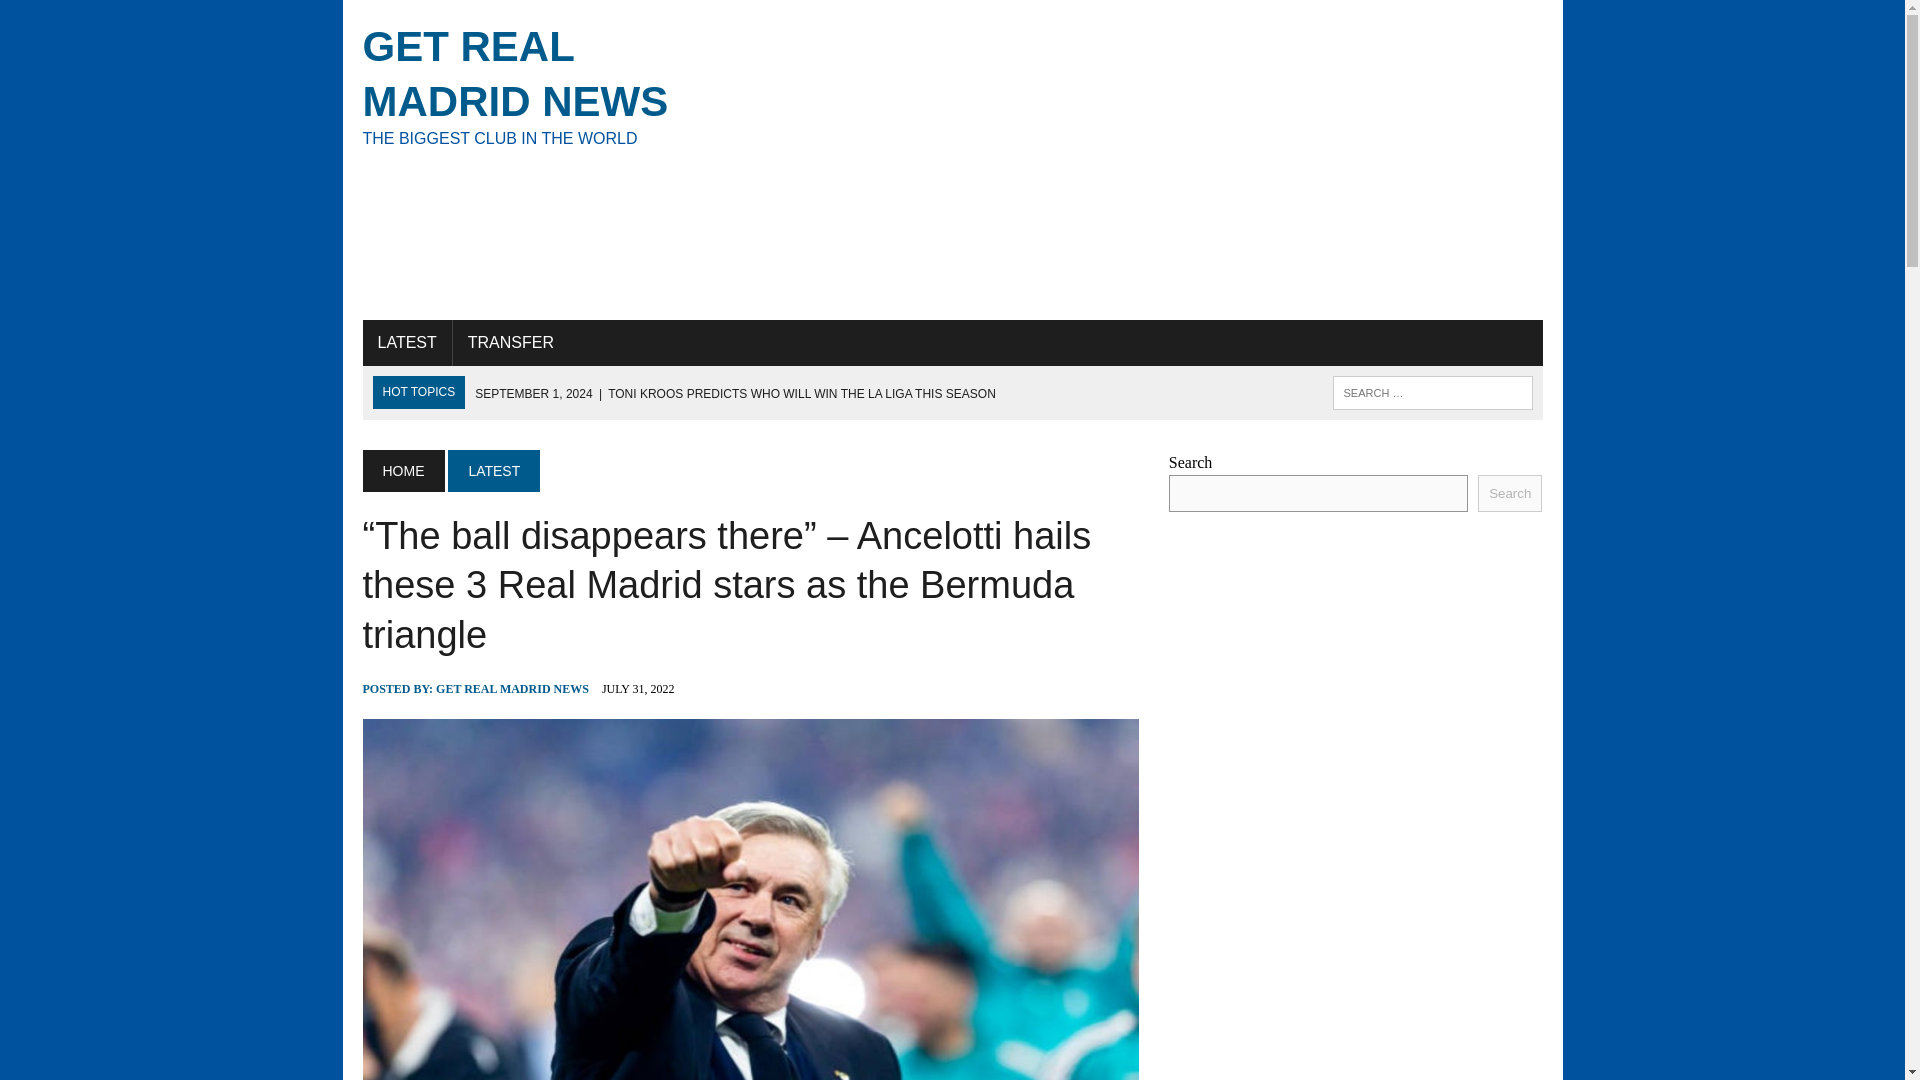  I want to click on Search, so click(548, 85).